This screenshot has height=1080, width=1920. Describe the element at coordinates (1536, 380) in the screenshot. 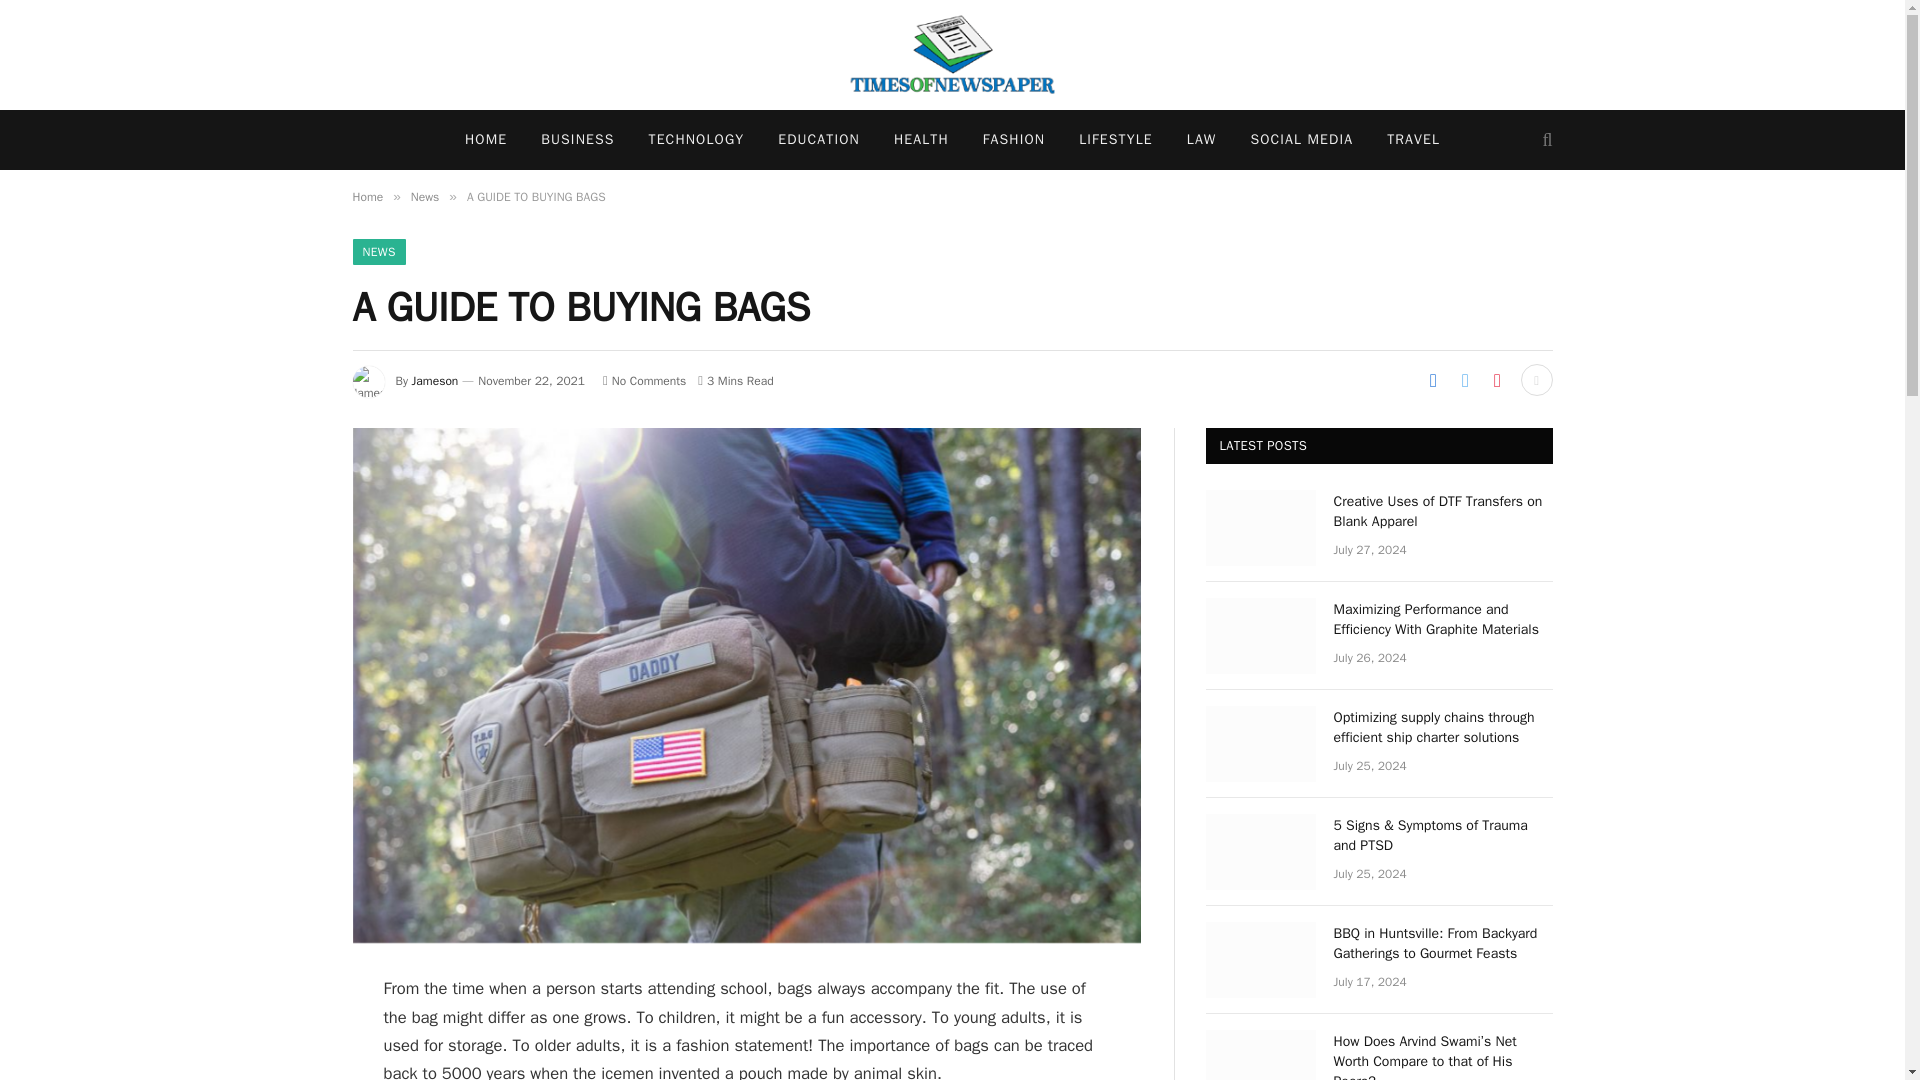

I see `Show More Social Sharing` at that location.